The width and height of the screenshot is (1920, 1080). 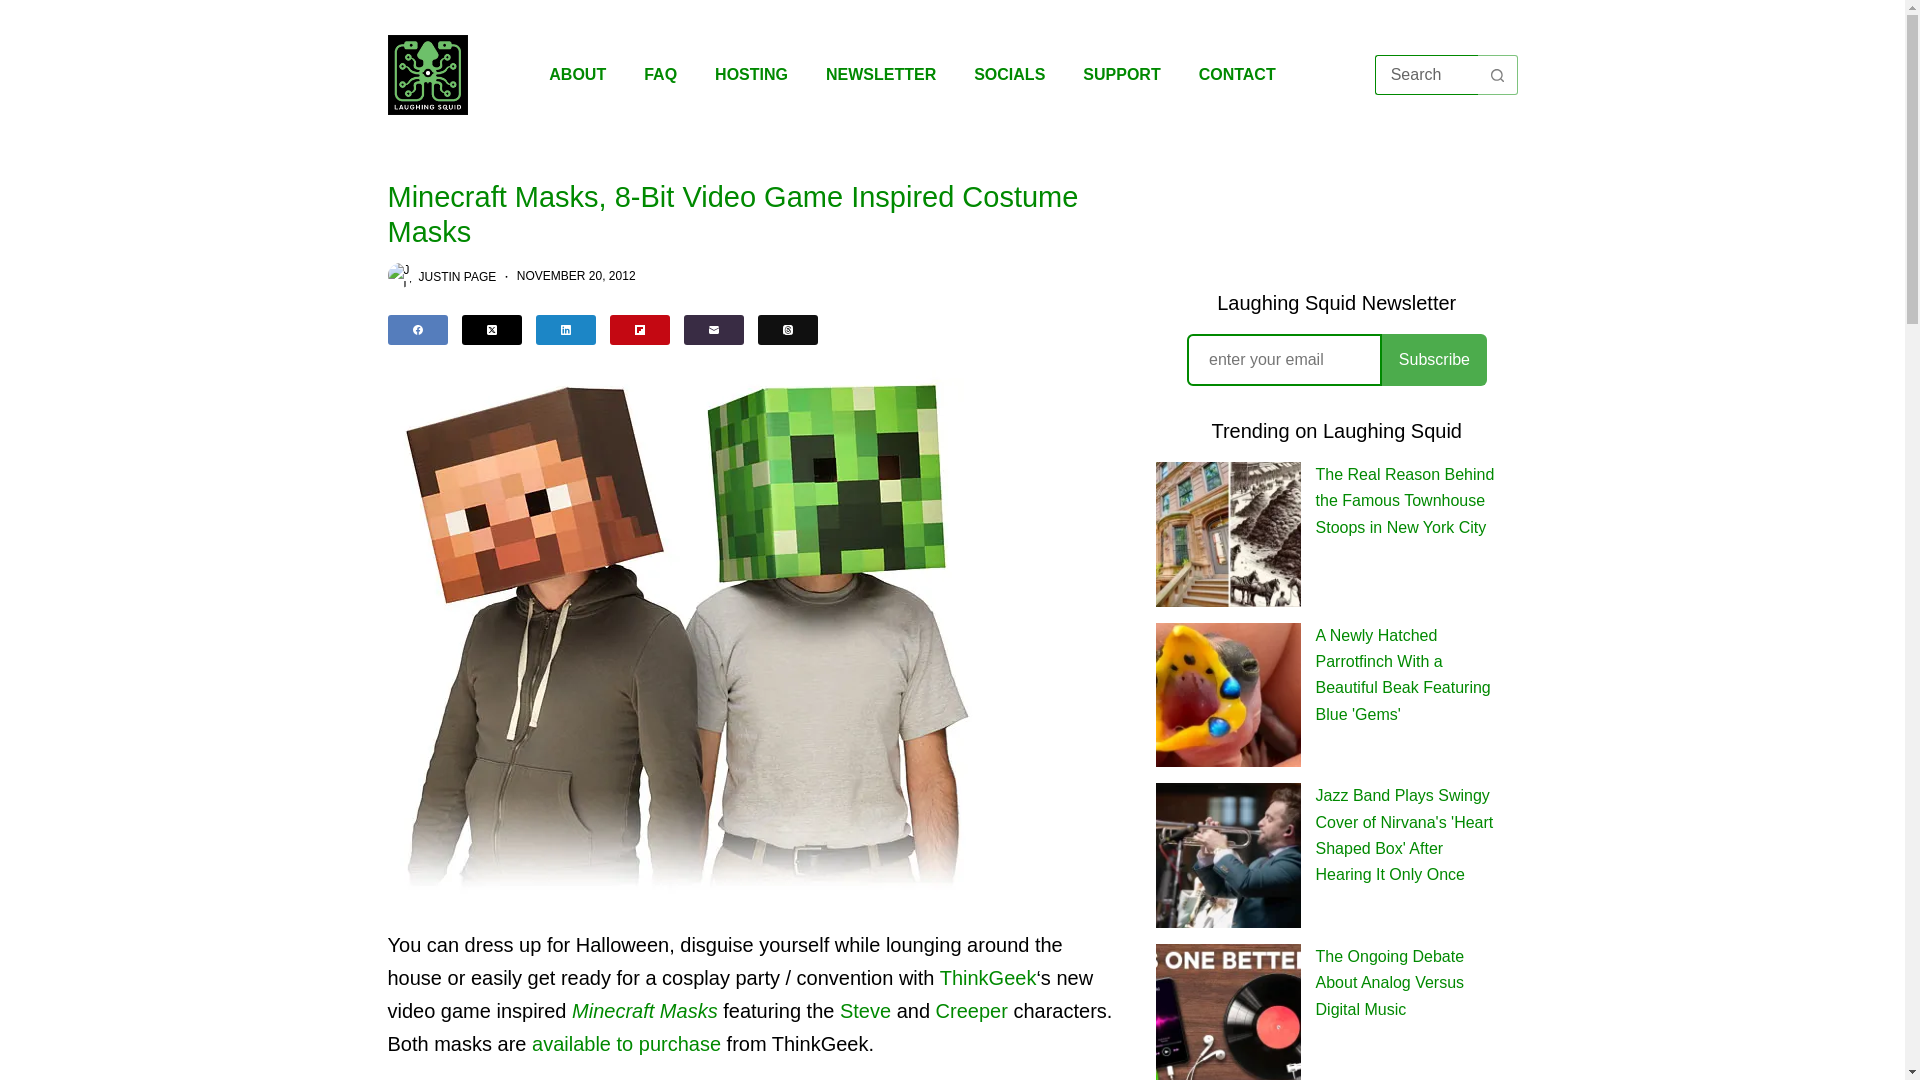 I want to click on Posts by Justin Page, so click(x=456, y=275).